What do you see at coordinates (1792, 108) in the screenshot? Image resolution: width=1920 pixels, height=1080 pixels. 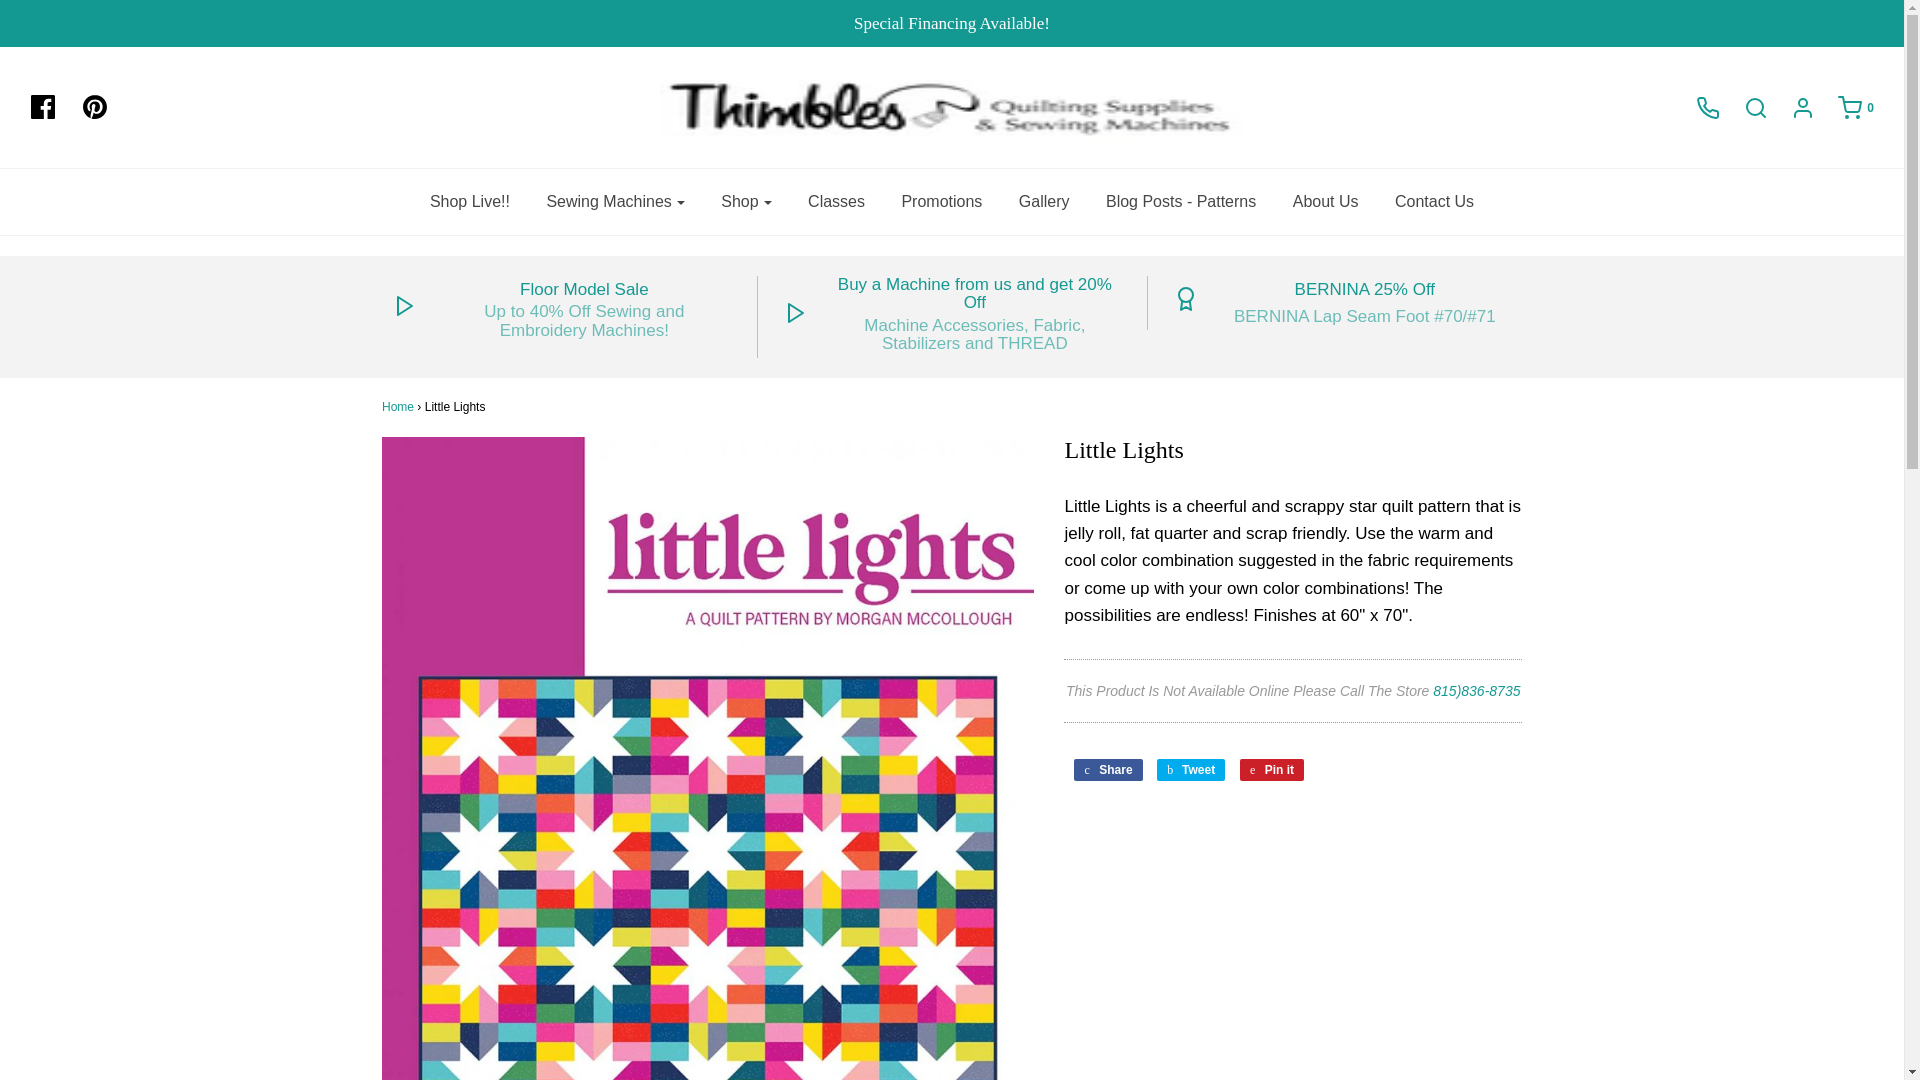 I see `Log in` at bounding box center [1792, 108].